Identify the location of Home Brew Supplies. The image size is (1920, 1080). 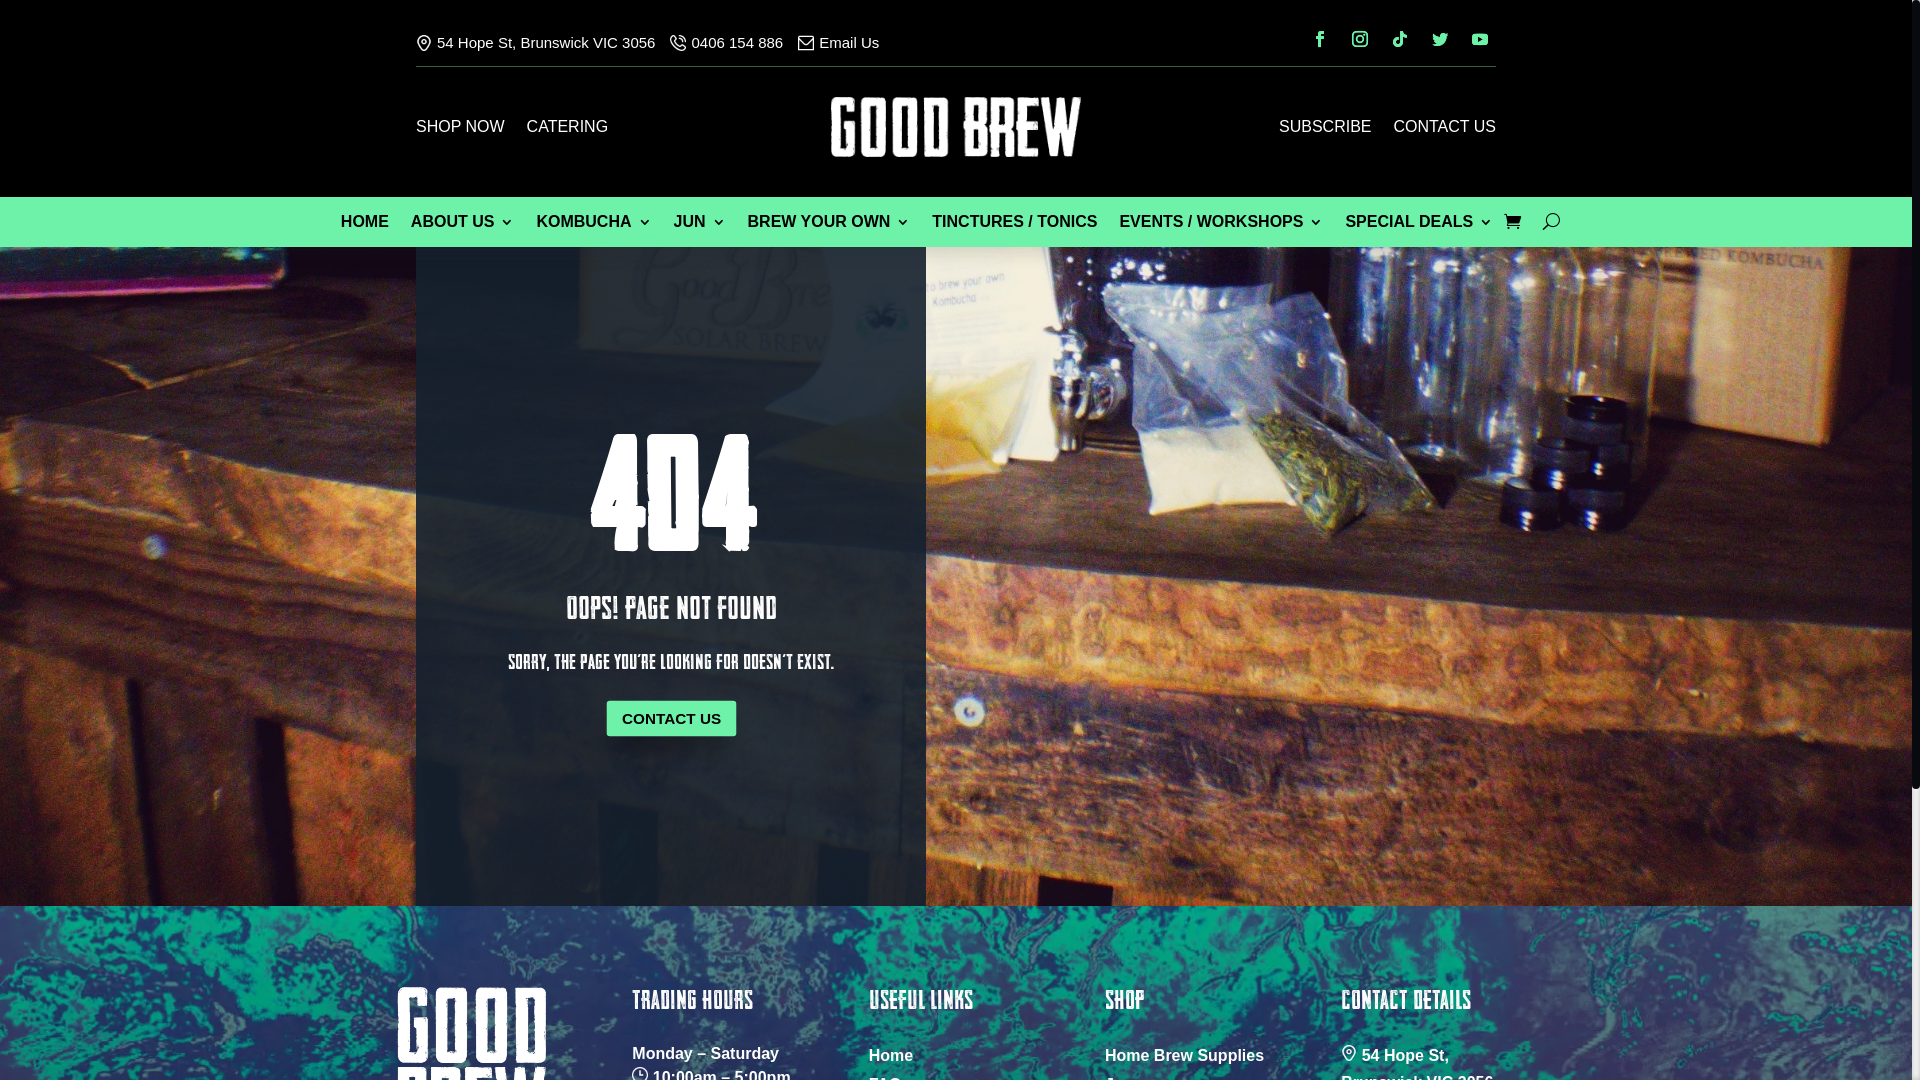
(1184, 1056).